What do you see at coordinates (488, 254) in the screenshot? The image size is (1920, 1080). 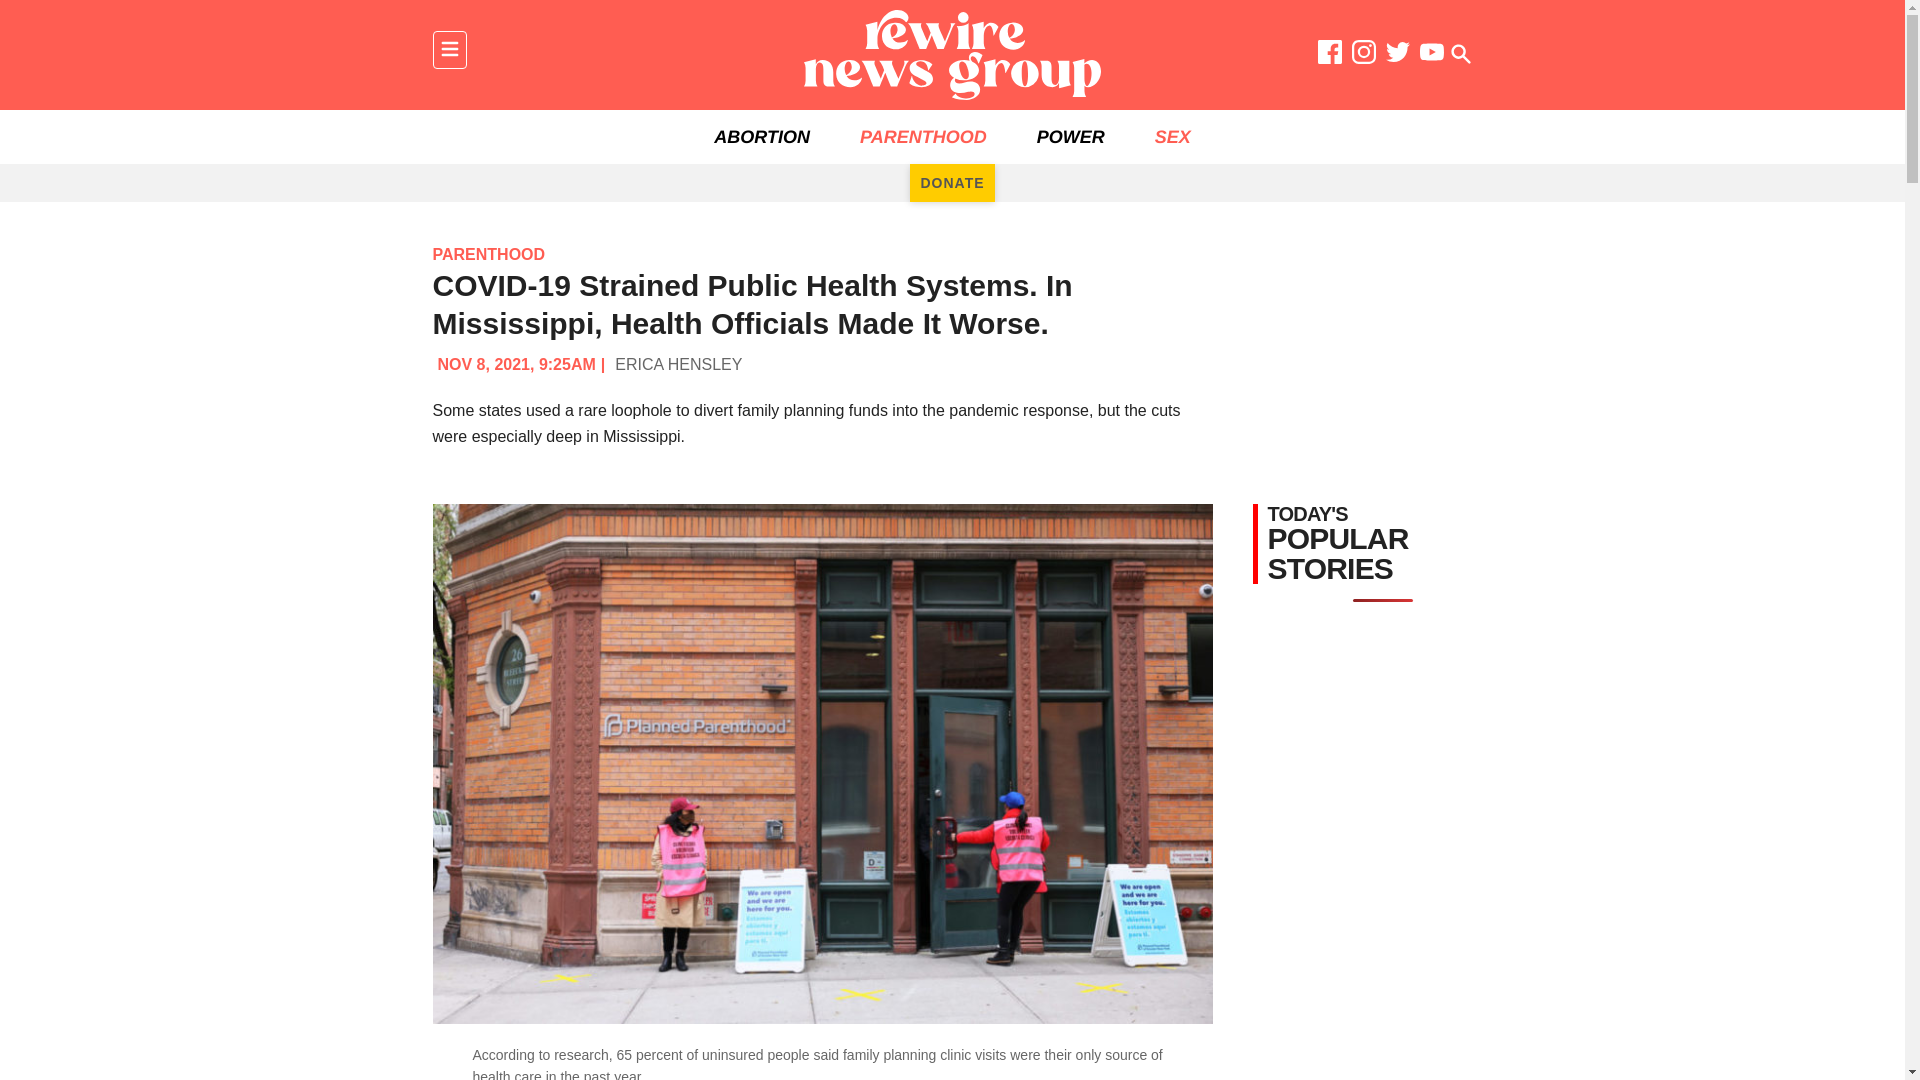 I see `PARENTHOOD` at bounding box center [488, 254].